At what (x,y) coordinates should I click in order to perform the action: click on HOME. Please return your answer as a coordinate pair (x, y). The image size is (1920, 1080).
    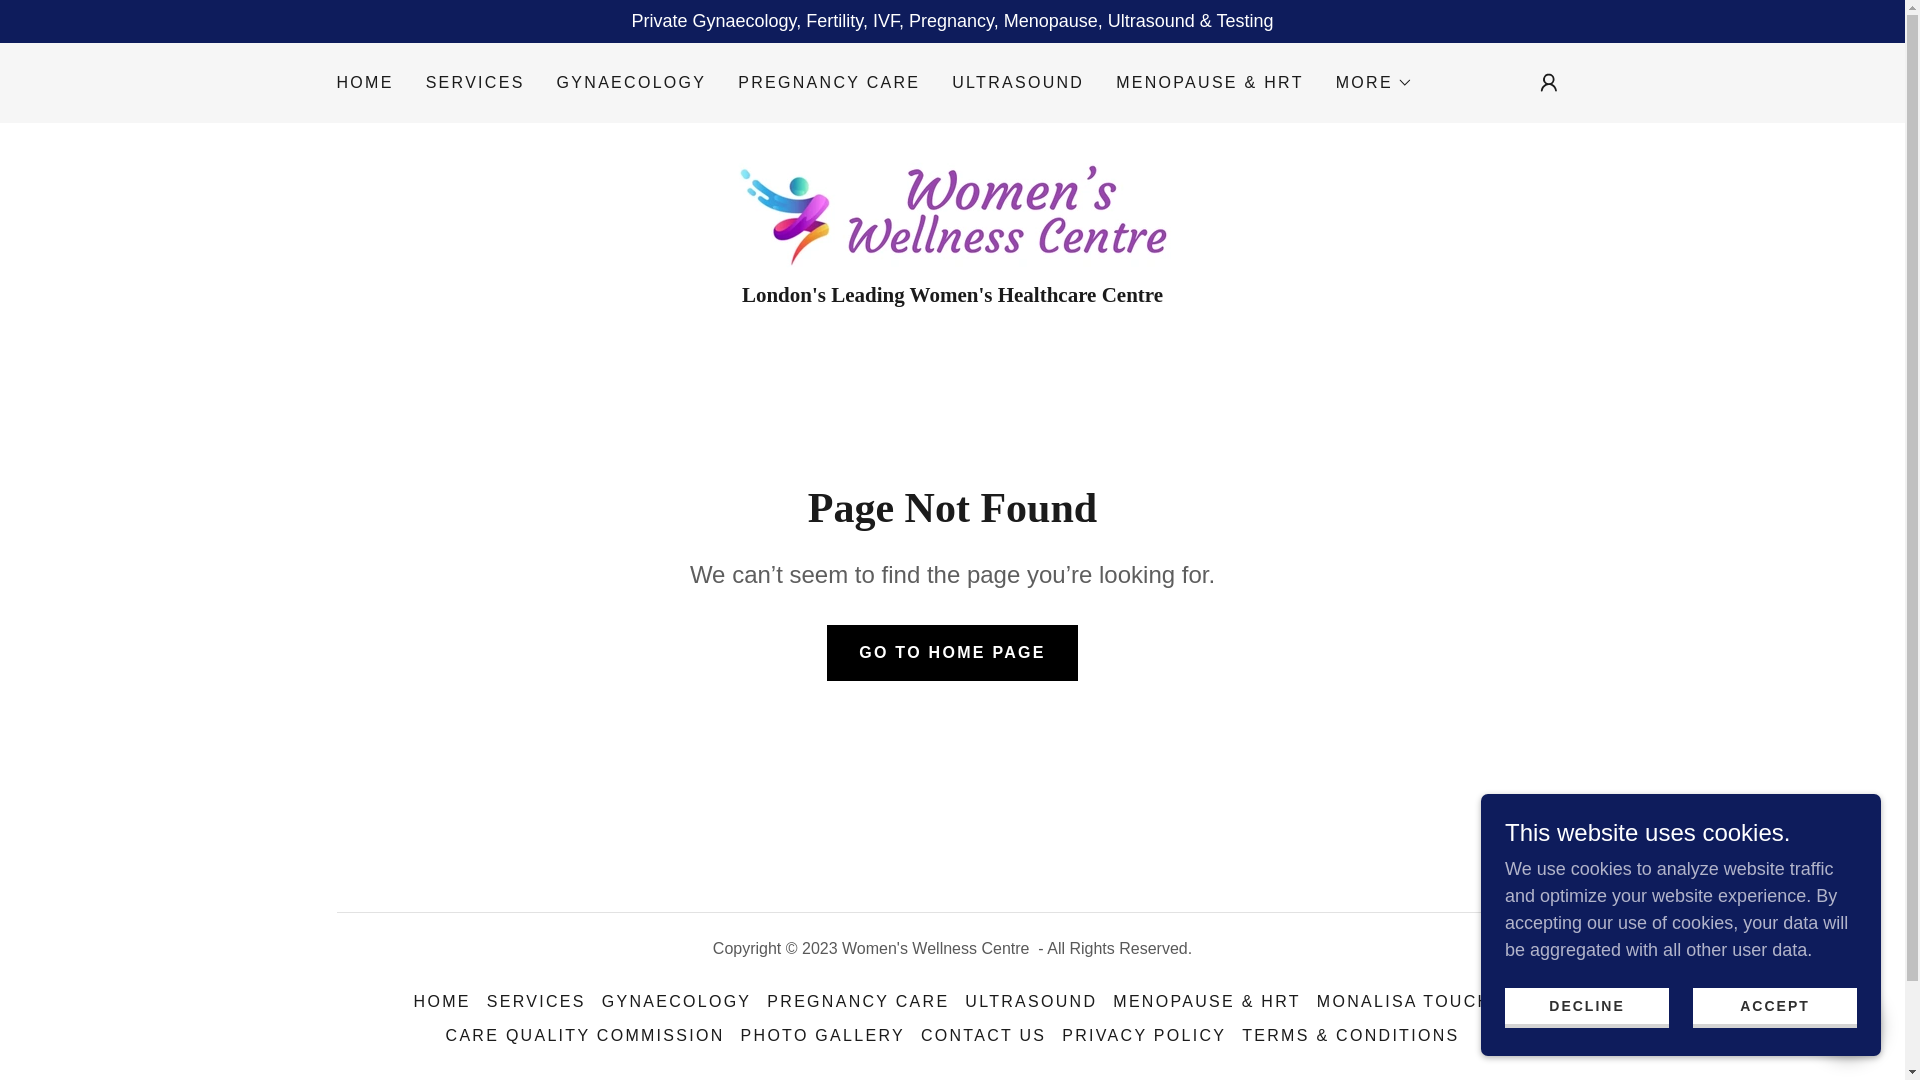
    Looking at the image, I should click on (364, 82).